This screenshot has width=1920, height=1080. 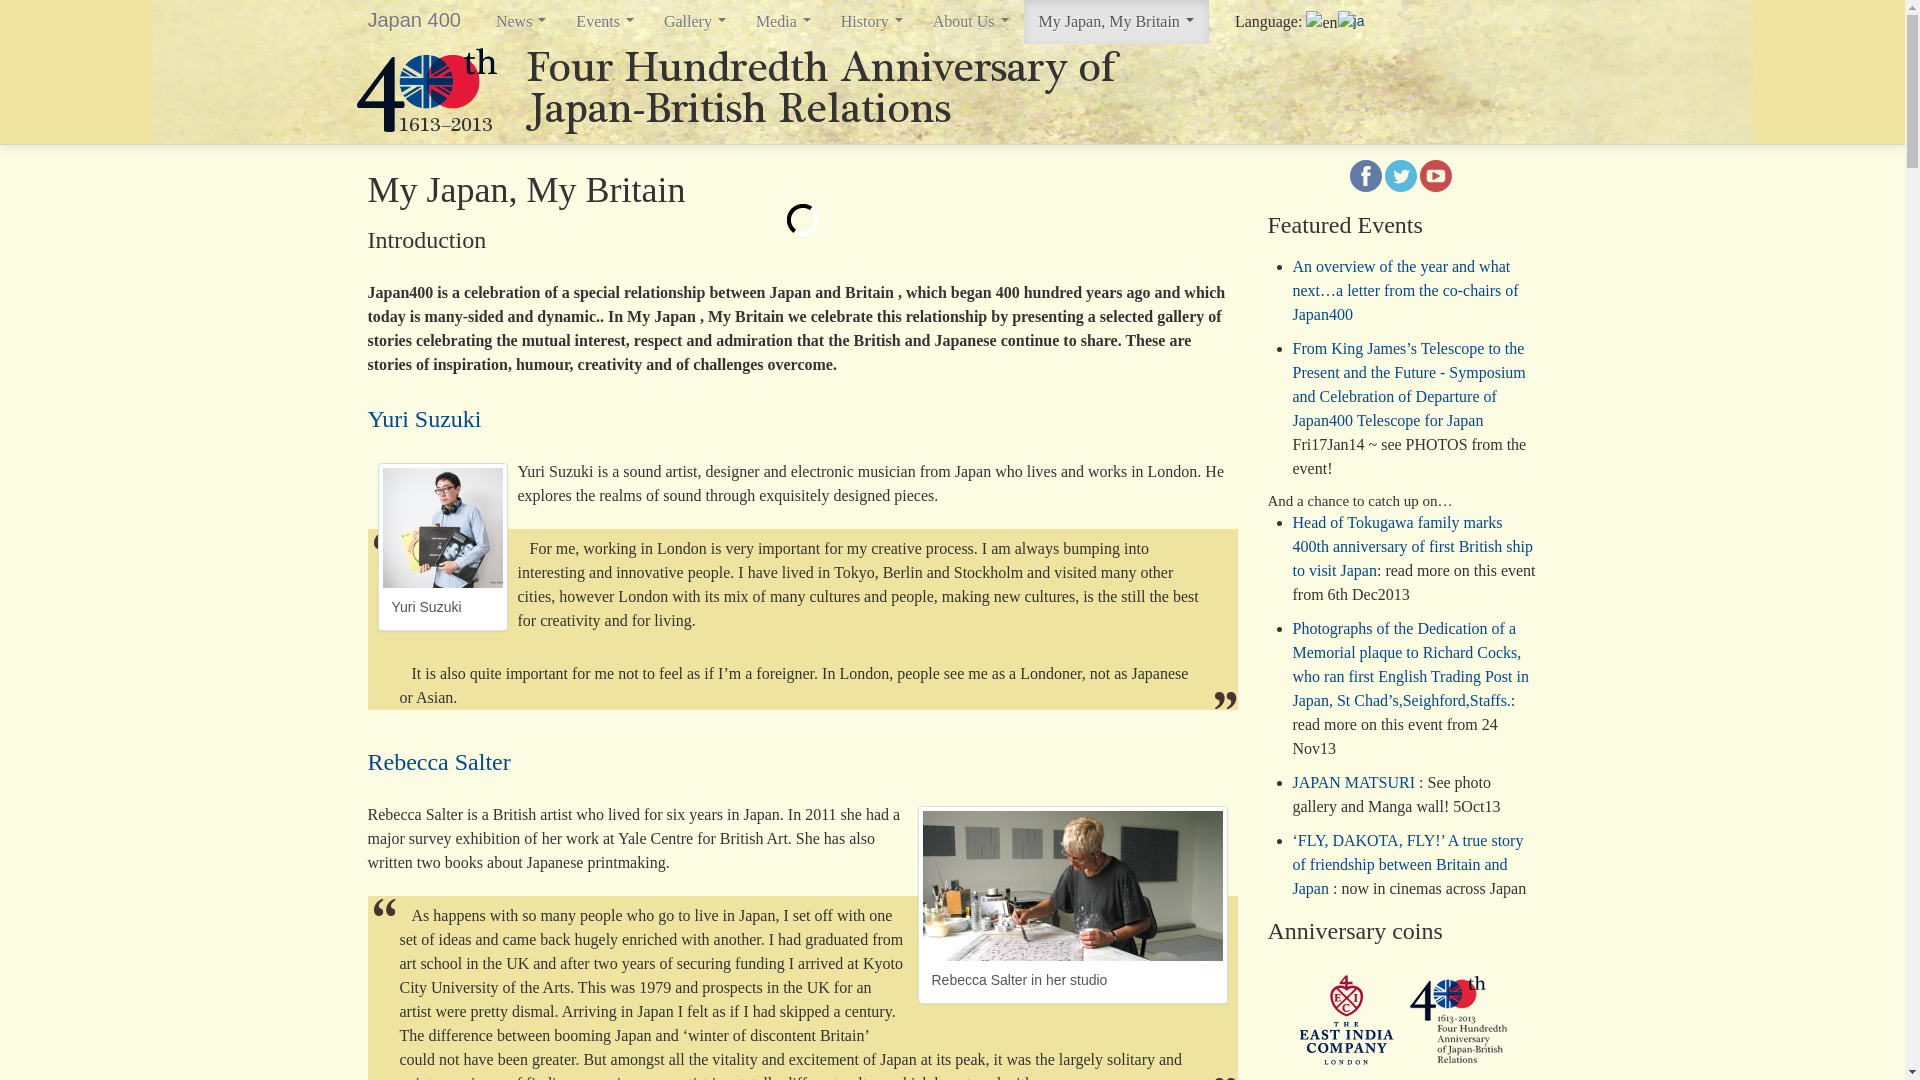 I want to click on My Japan, My Britain, so click(x=1116, y=22).